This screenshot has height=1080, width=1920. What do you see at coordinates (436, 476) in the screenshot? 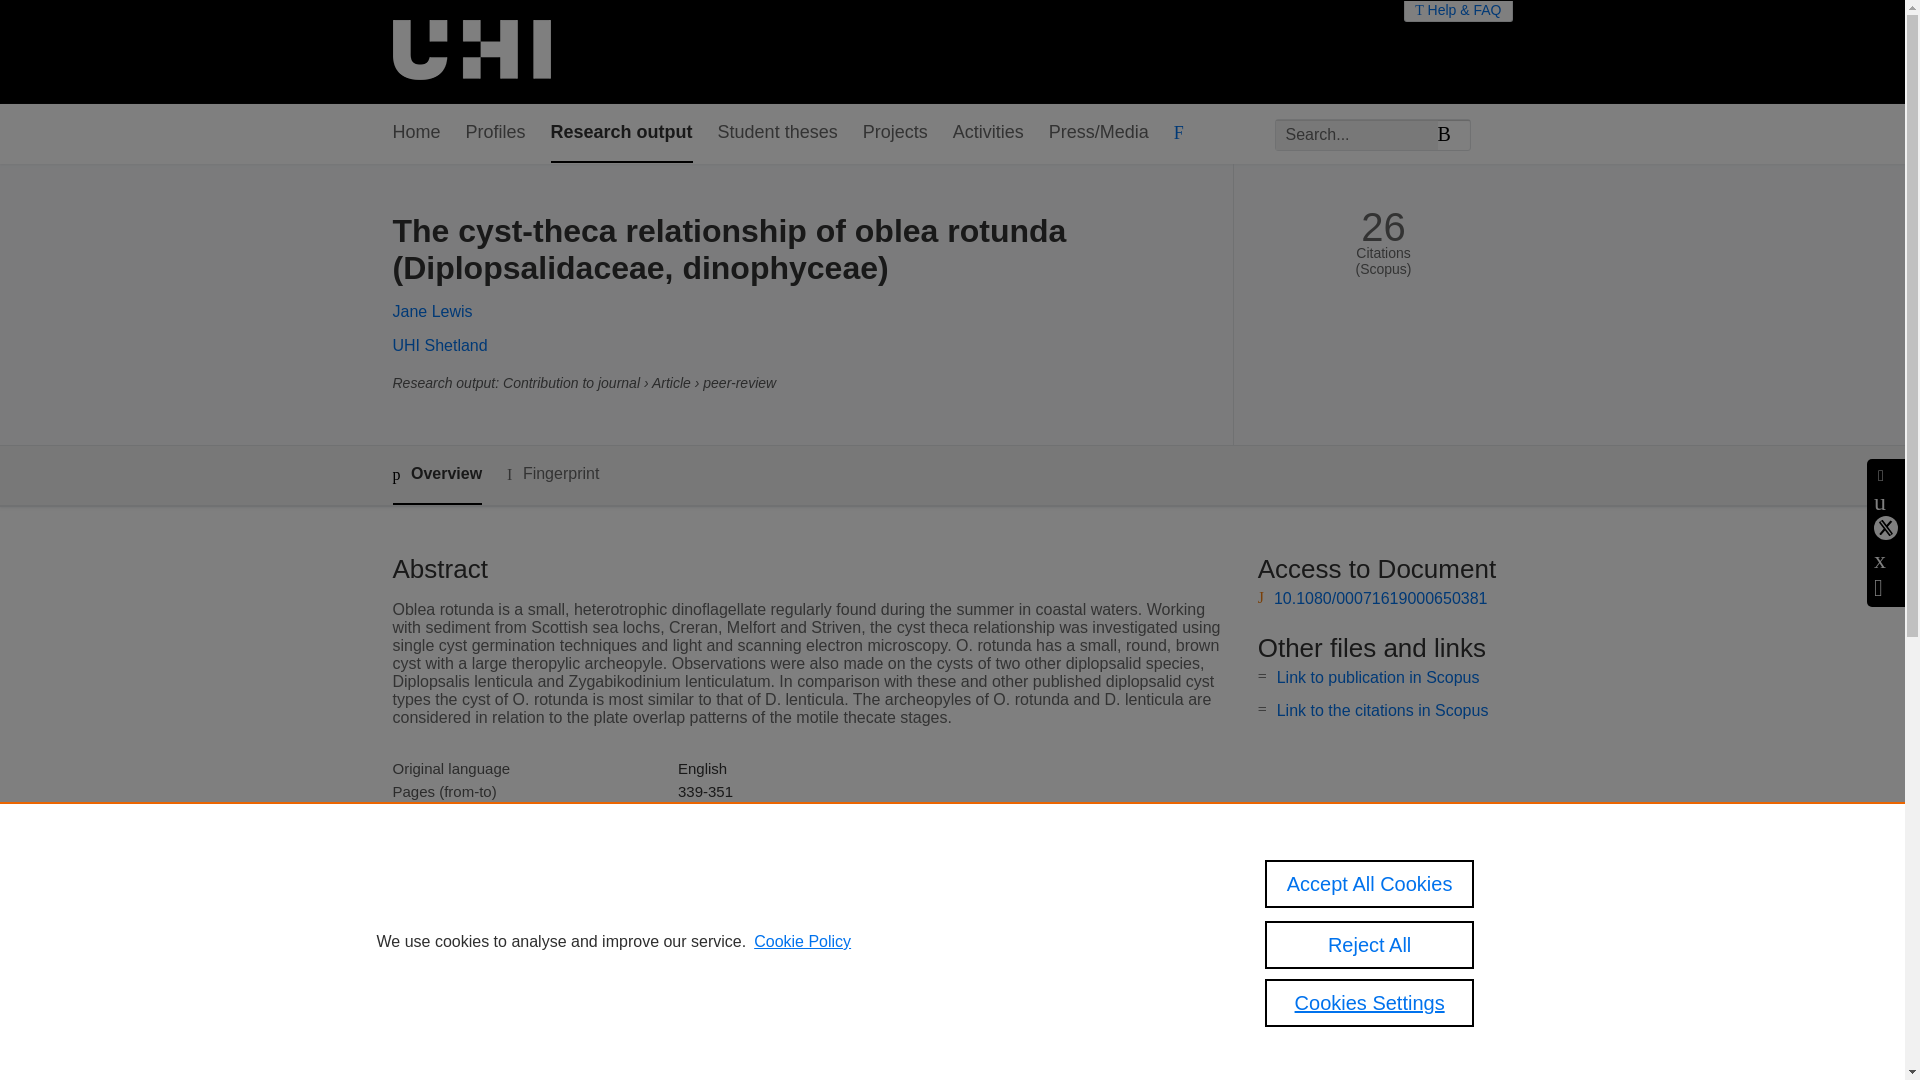
I see `Overview` at bounding box center [436, 476].